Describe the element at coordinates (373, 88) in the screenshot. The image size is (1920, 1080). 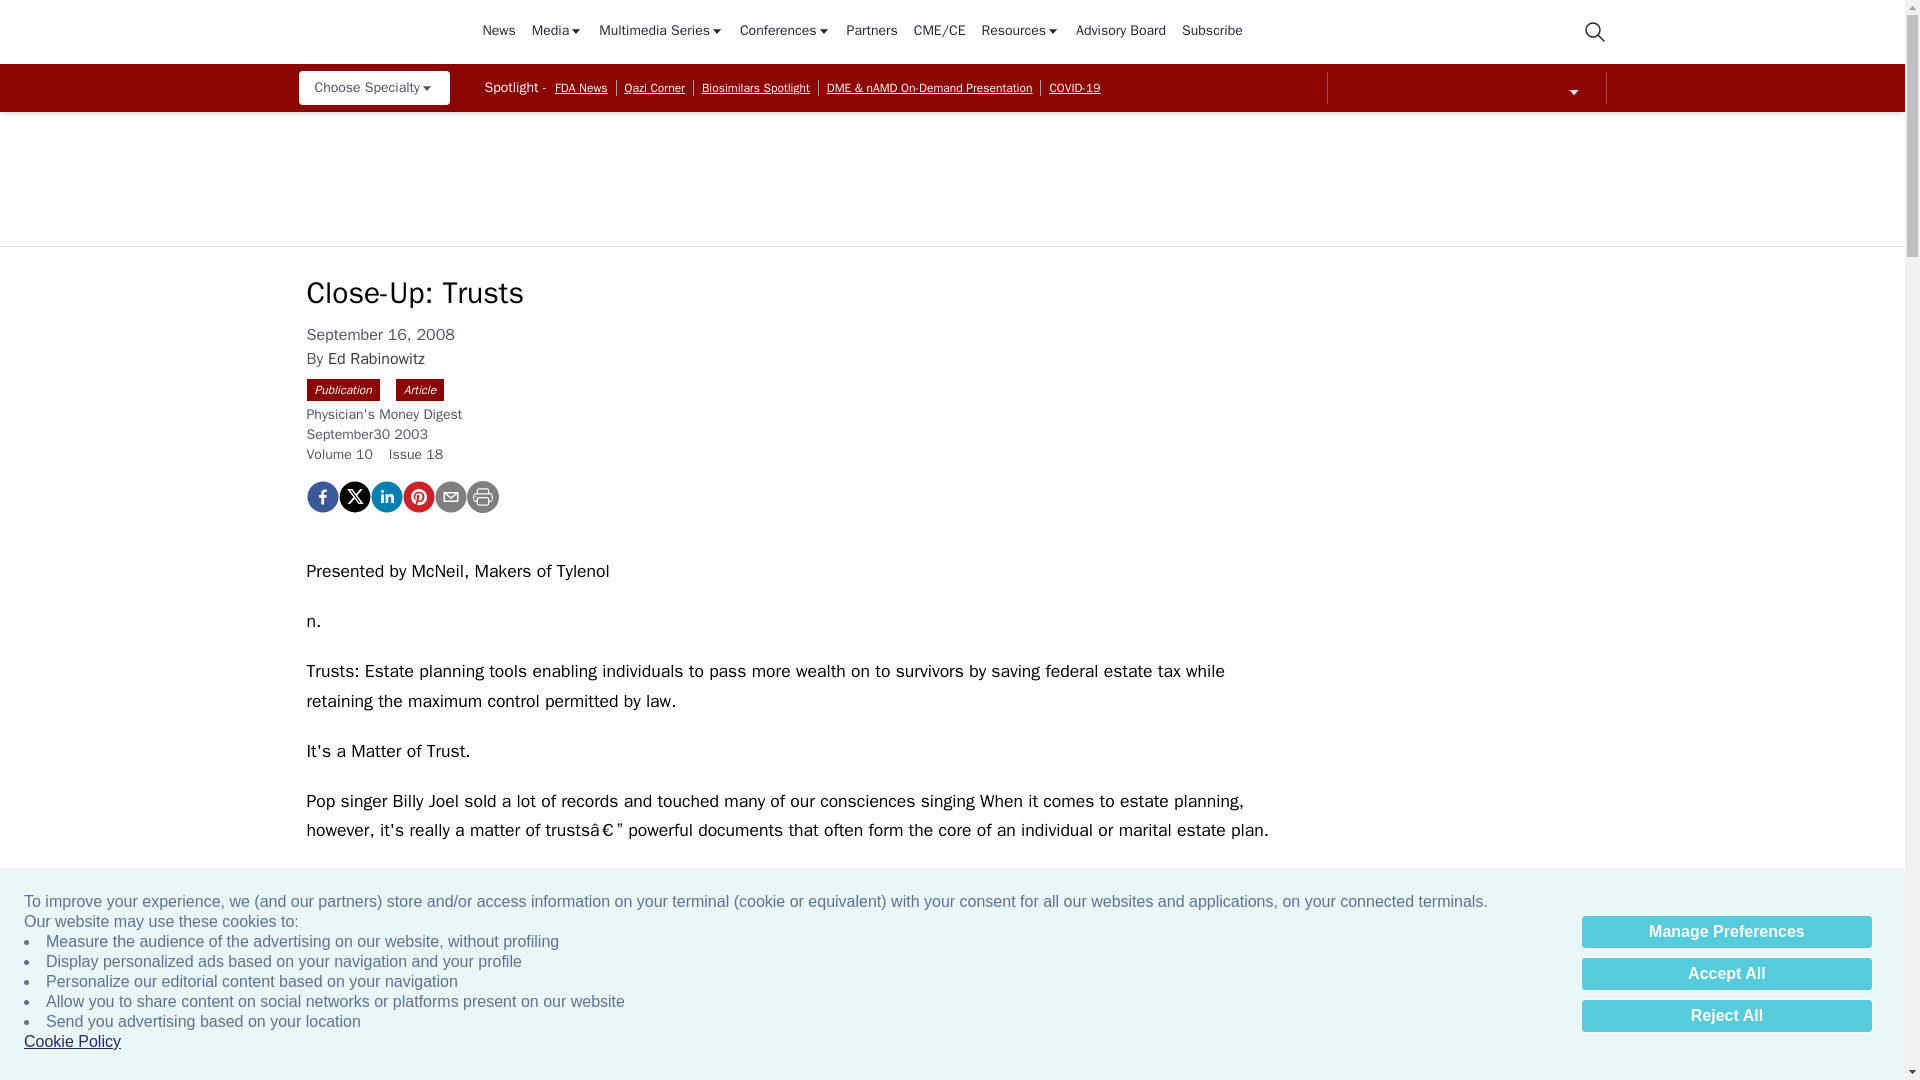
I see `Choose Specialty` at that location.